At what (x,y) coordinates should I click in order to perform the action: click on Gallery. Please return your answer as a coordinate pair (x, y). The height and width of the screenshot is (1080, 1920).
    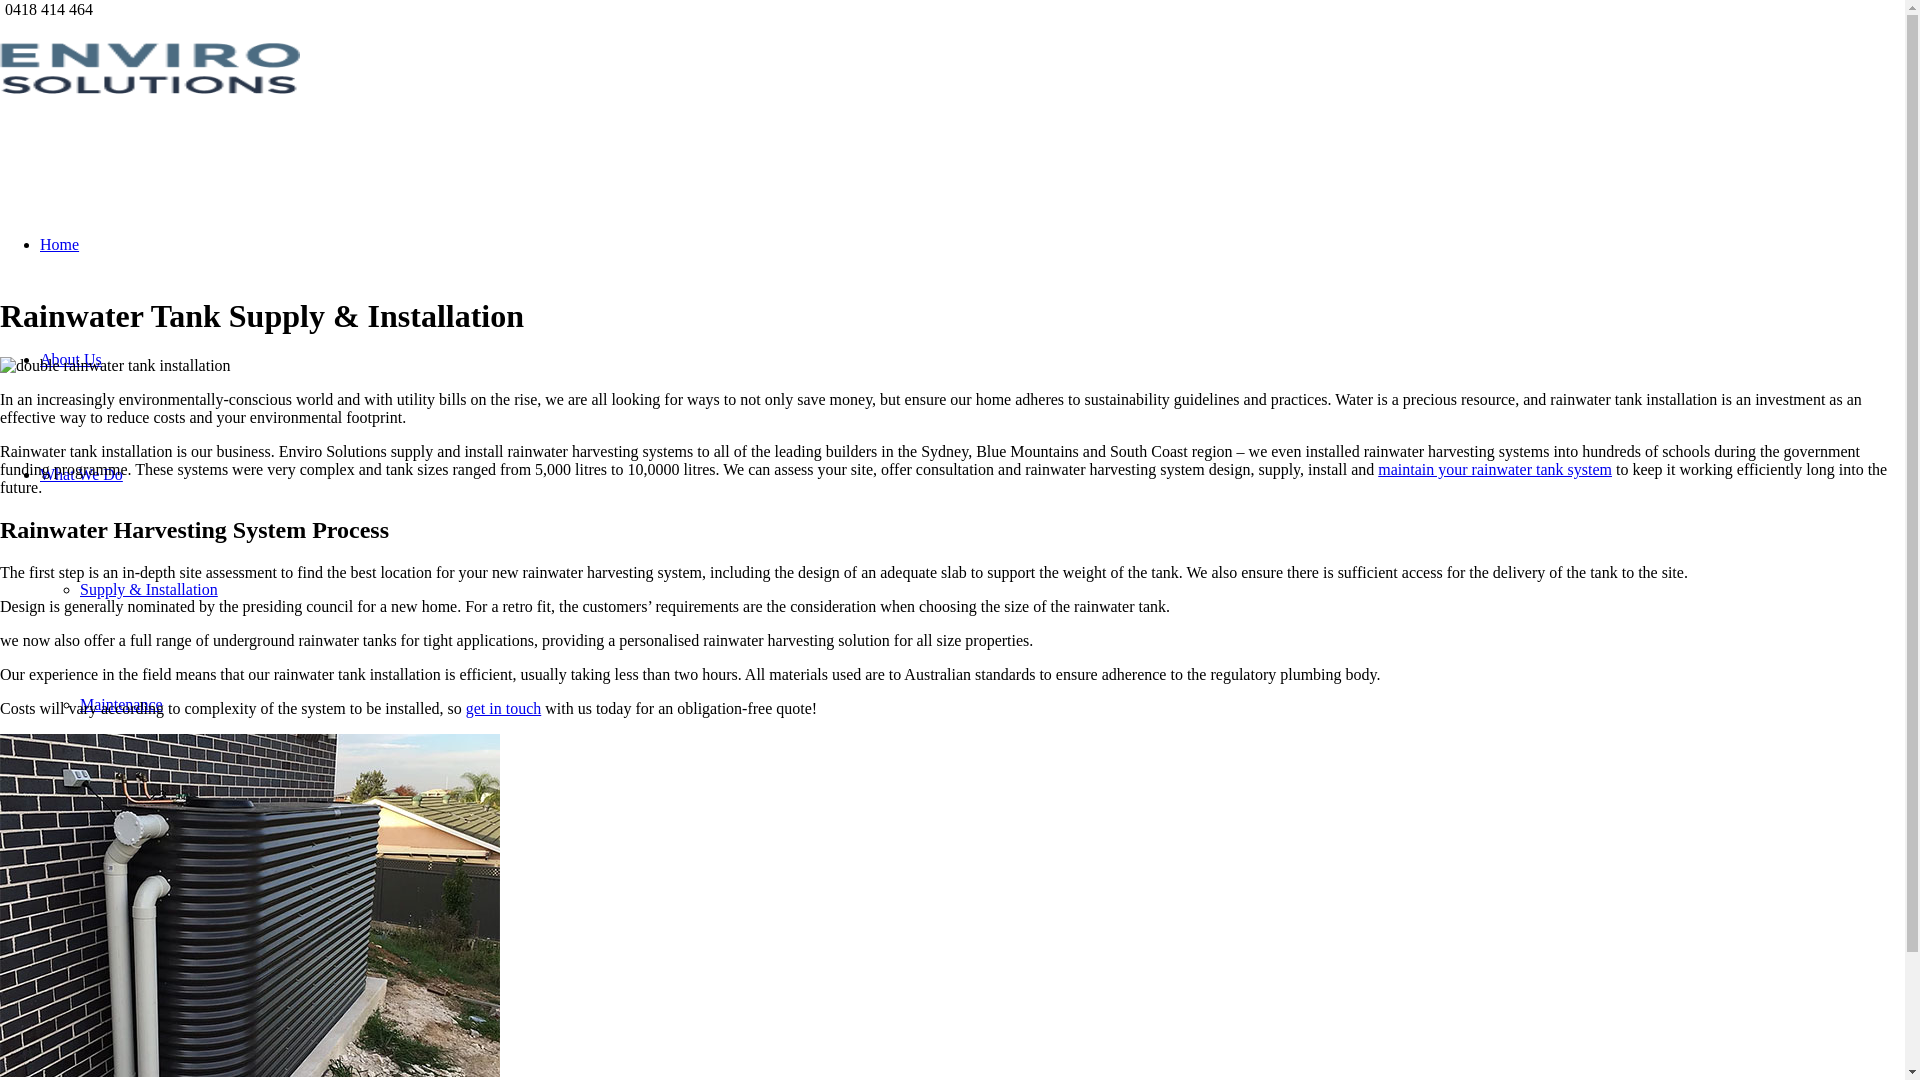
    Looking at the image, I should click on (64, 820).